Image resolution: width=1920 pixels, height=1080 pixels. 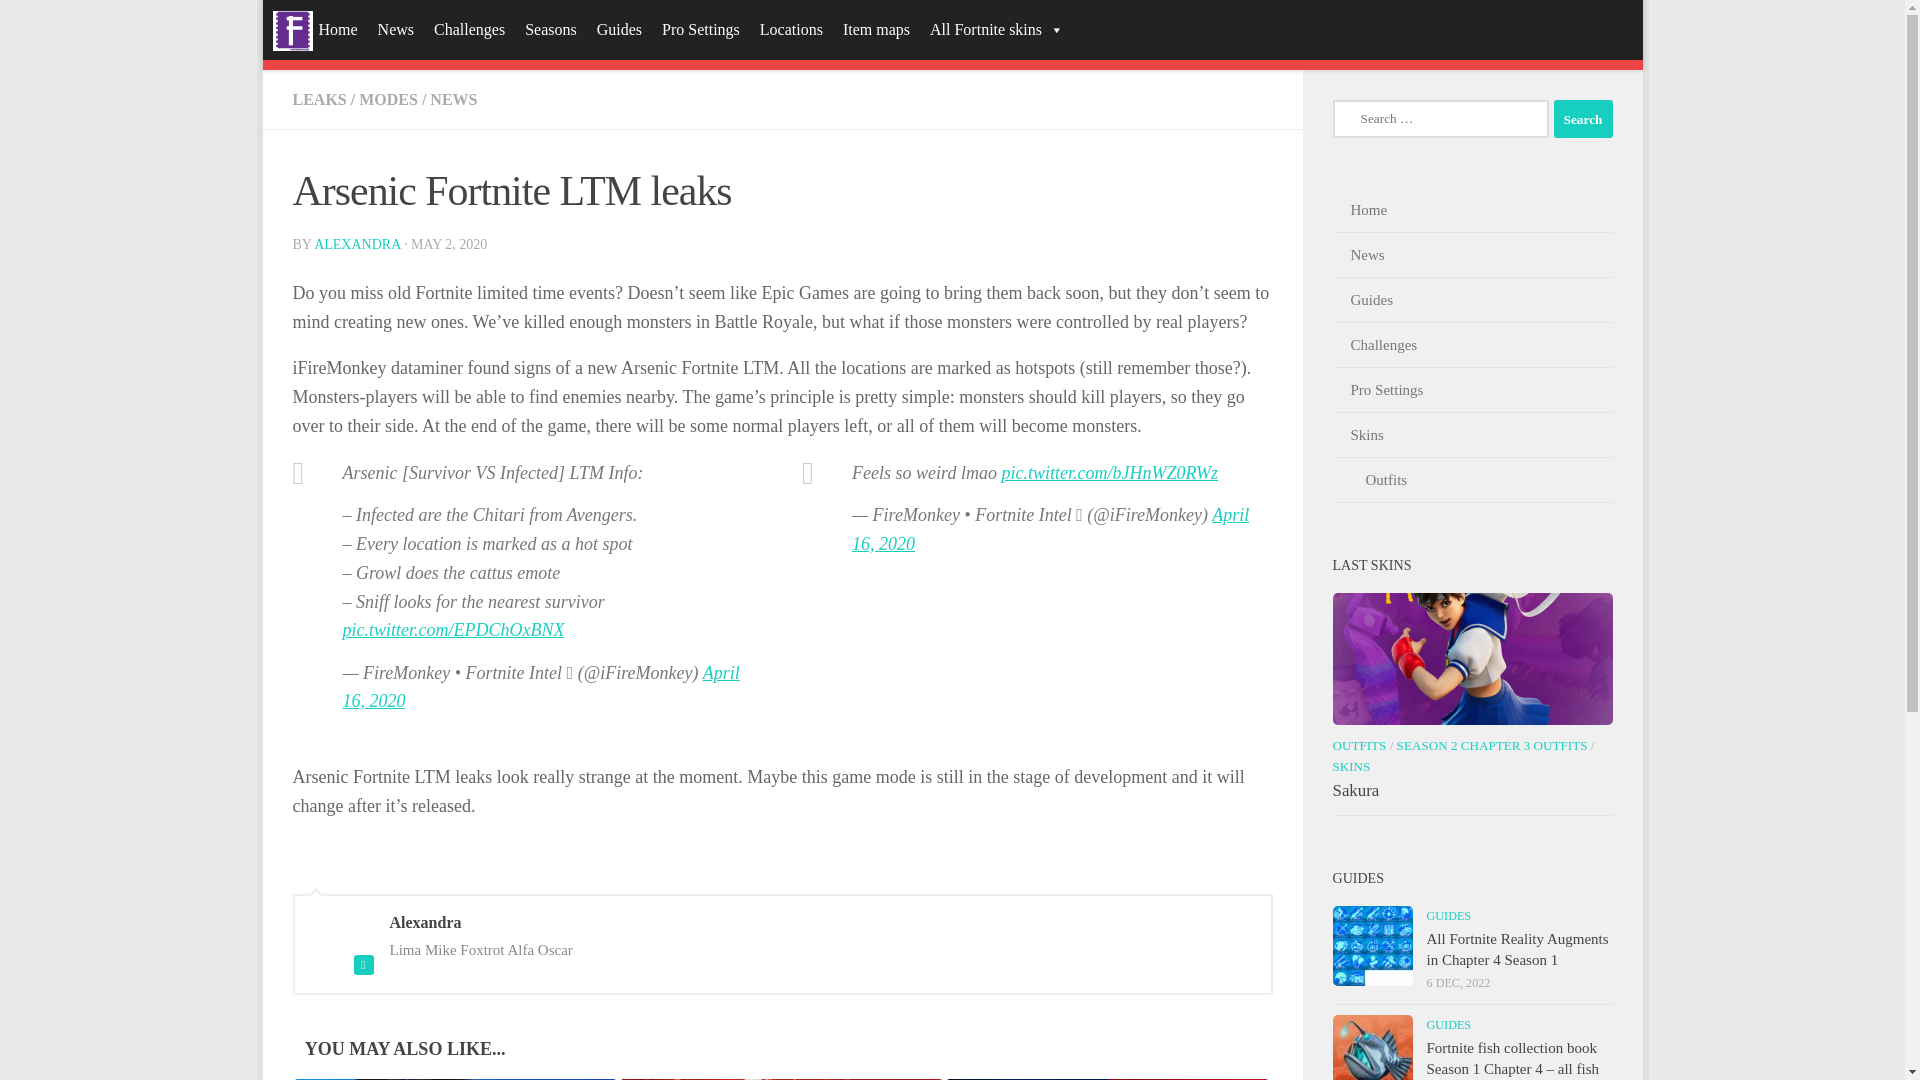 I want to click on Skip to content, so click(x=340, y=27).